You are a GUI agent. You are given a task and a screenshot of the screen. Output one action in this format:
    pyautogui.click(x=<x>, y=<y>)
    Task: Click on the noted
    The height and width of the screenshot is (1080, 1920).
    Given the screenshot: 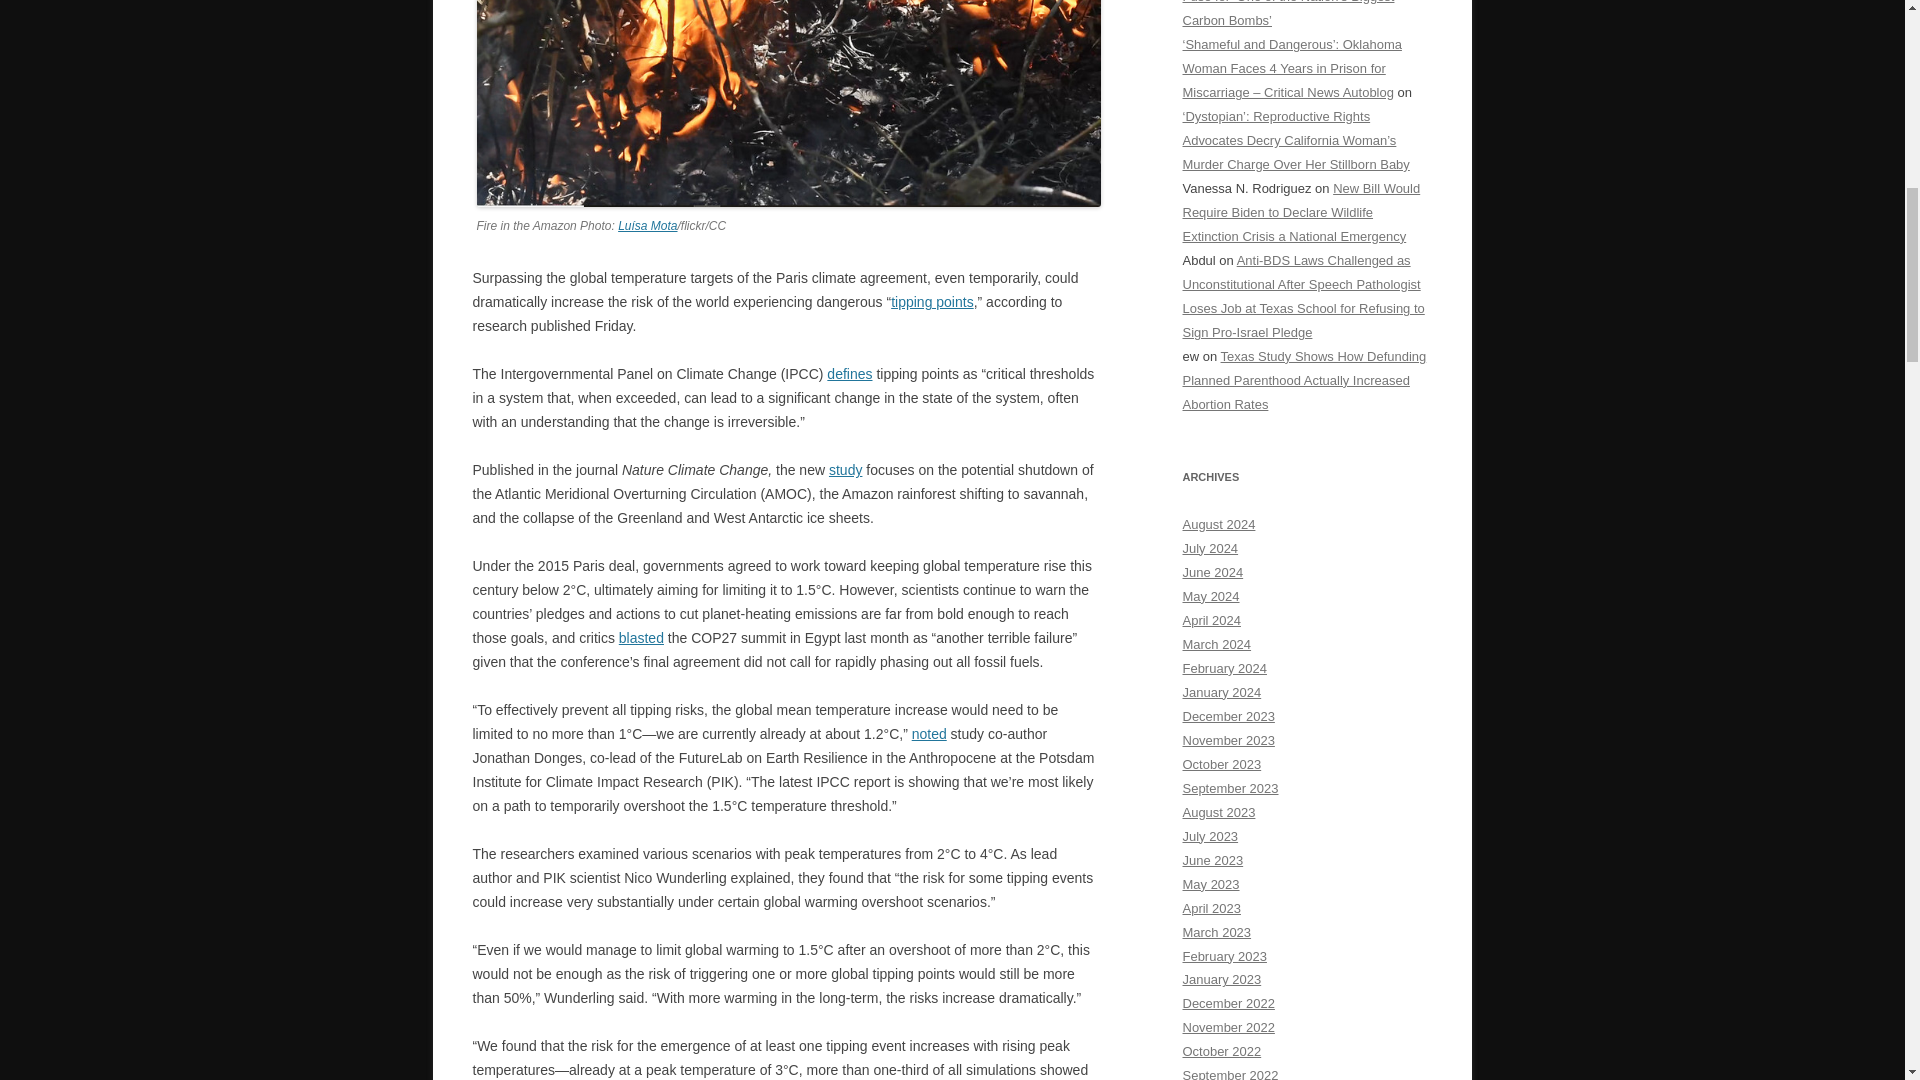 What is the action you would take?
    pyautogui.click(x=929, y=733)
    